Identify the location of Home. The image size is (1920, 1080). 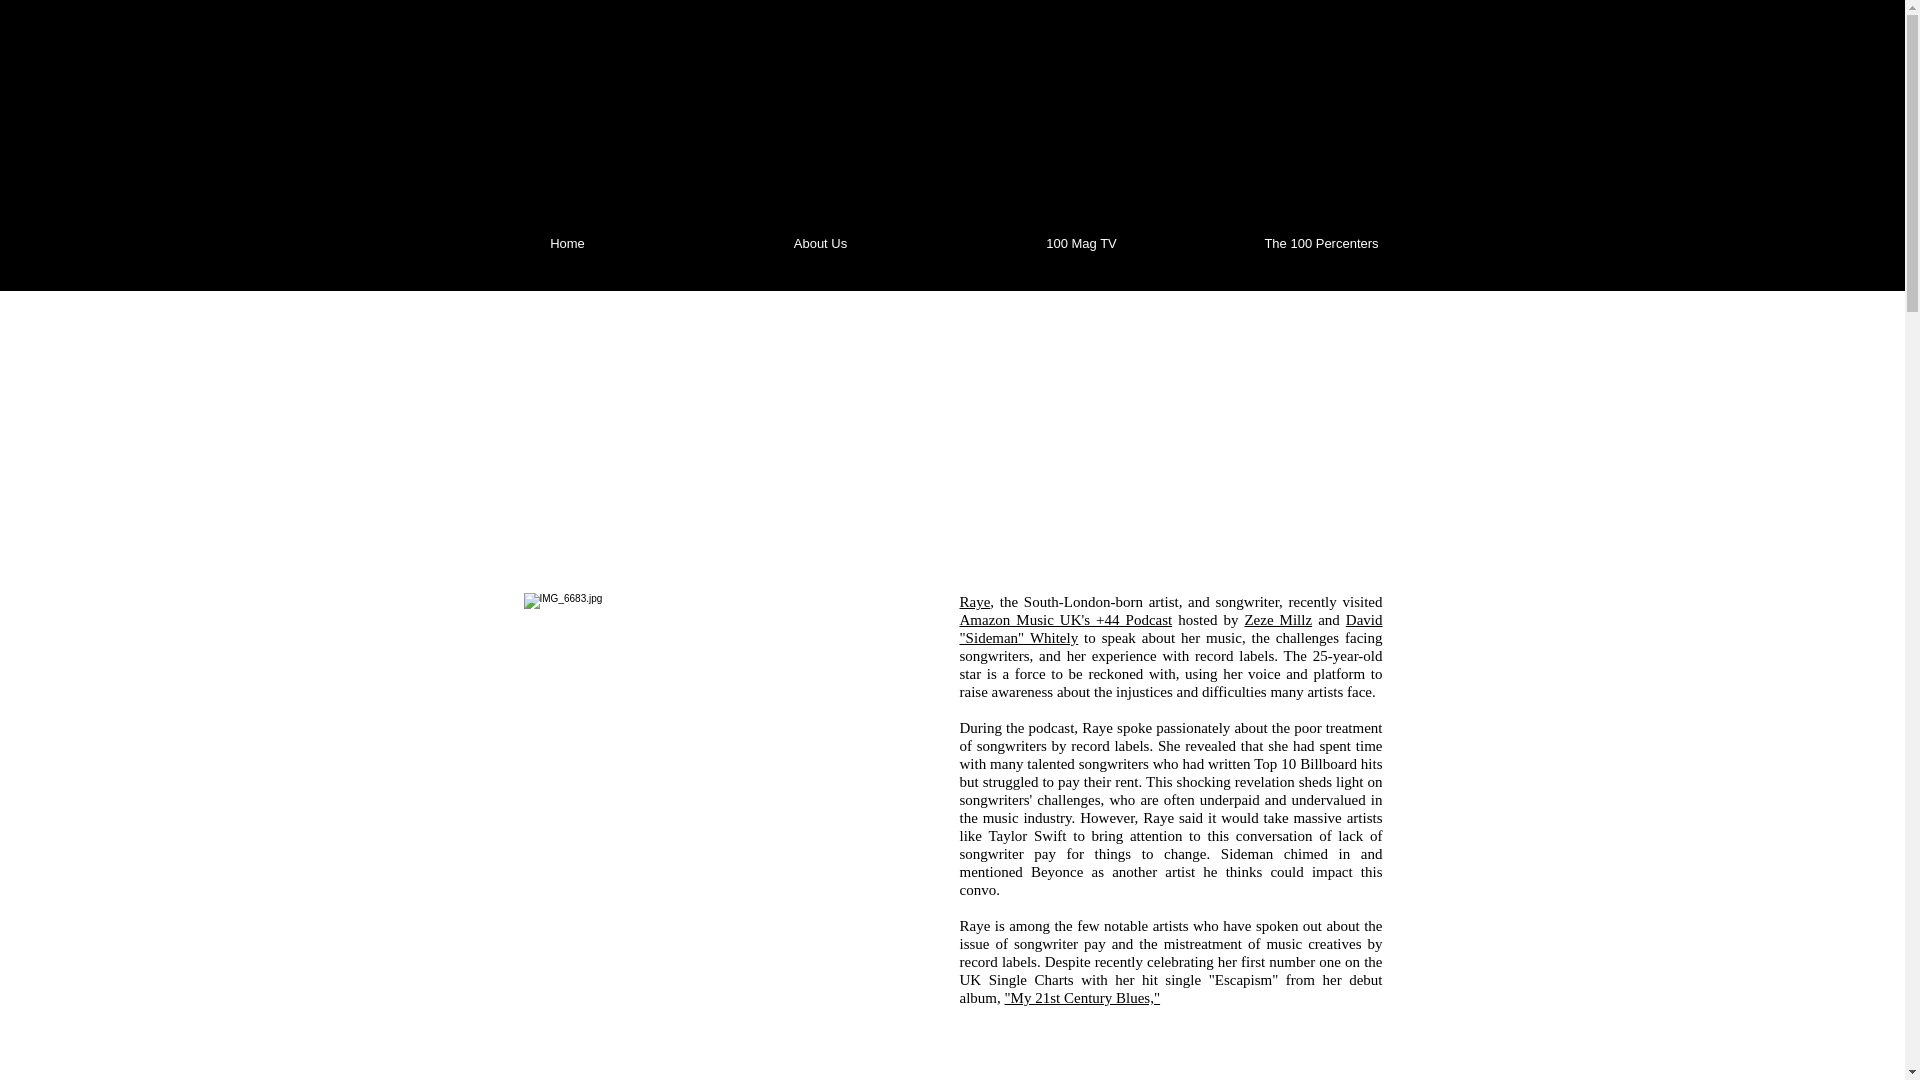
(569, 244).